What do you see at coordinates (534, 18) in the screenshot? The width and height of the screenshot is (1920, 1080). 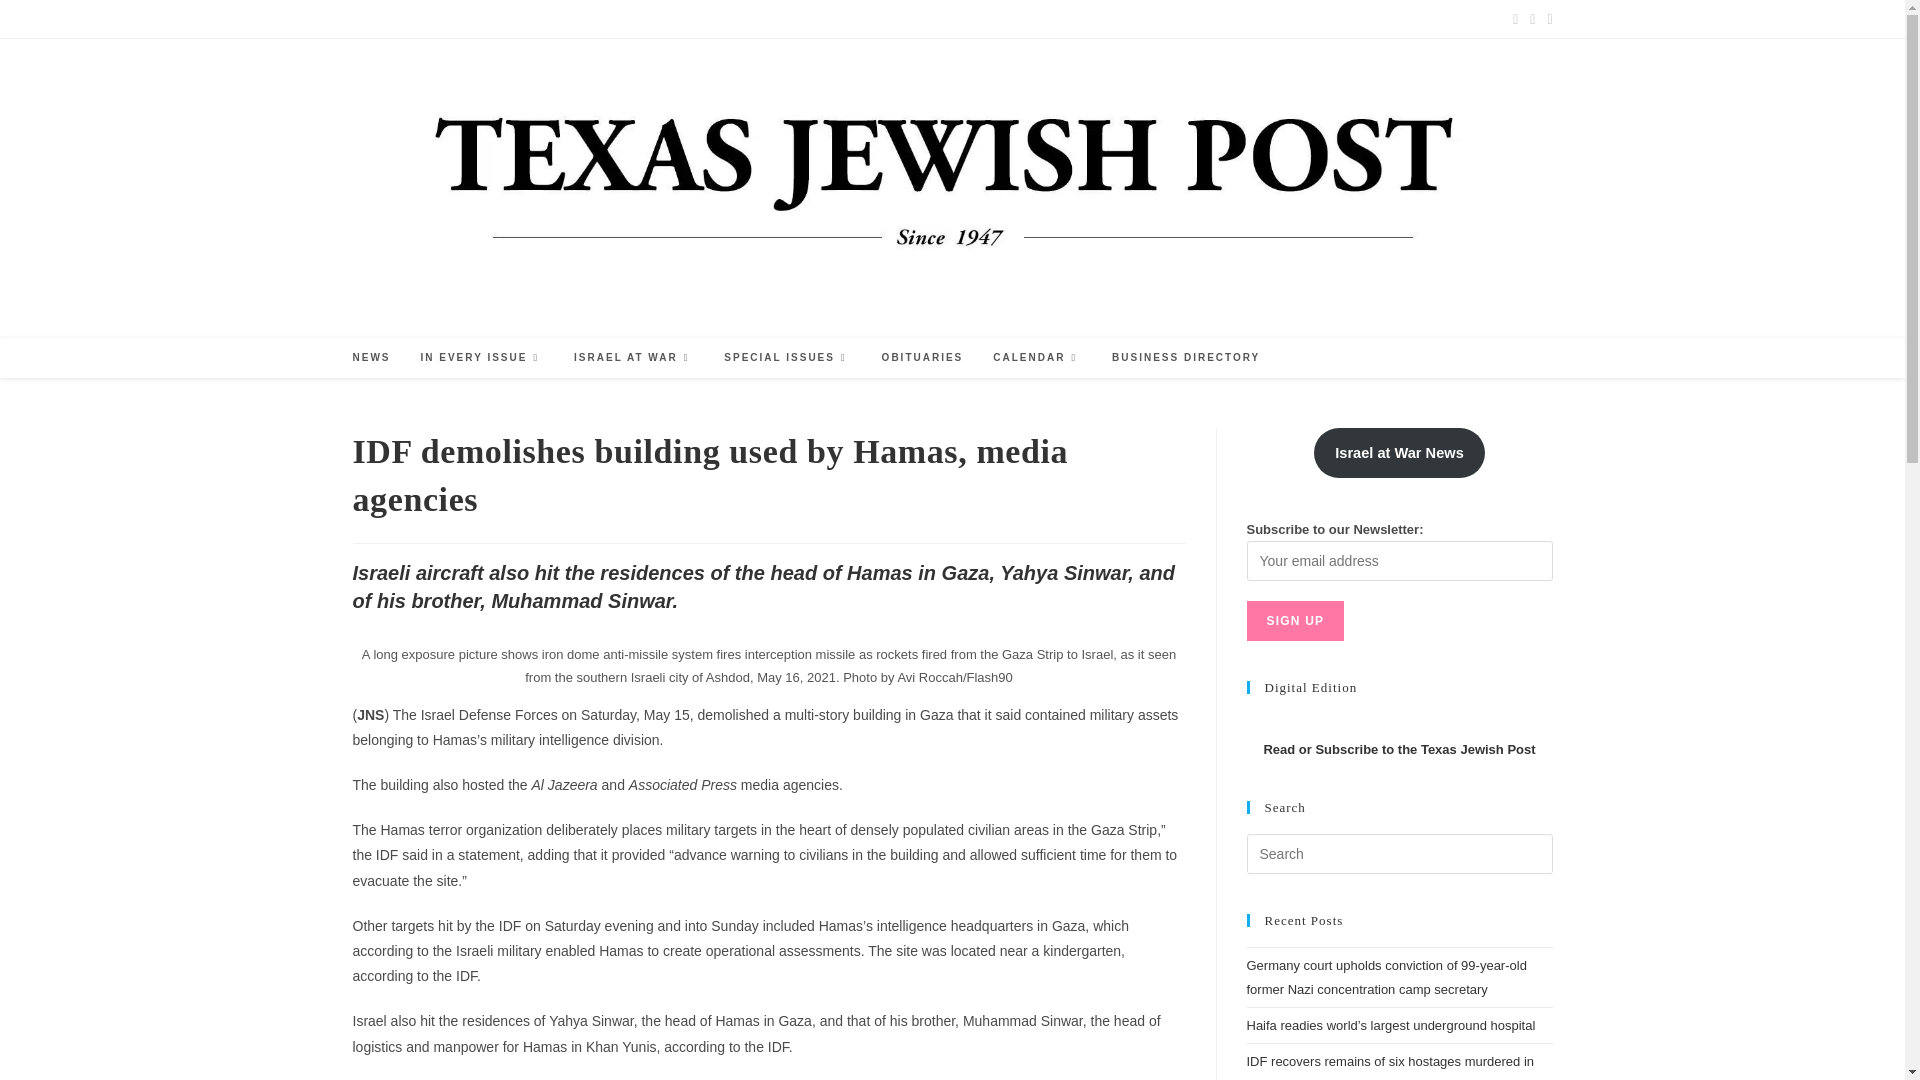 I see `Submit Your News` at bounding box center [534, 18].